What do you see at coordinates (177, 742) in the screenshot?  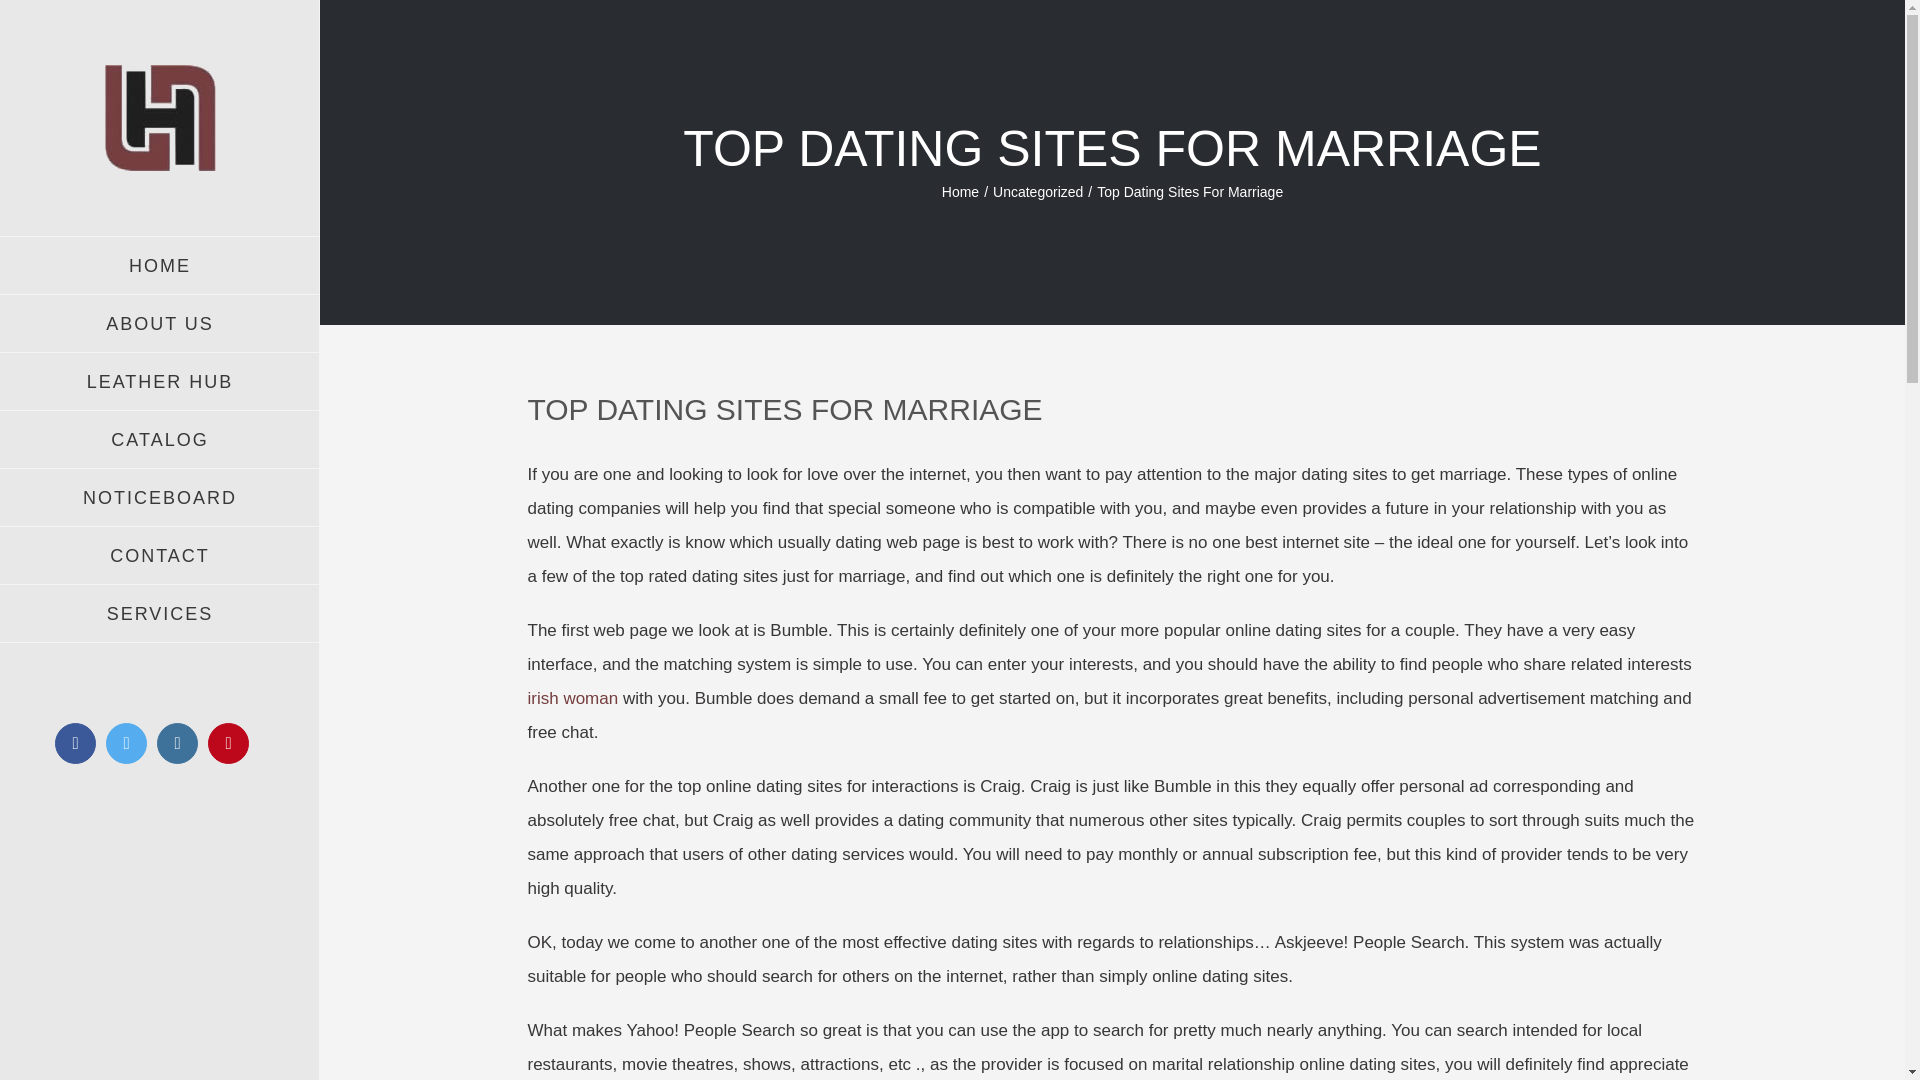 I see `Instagram` at bounding box center [177, 742].